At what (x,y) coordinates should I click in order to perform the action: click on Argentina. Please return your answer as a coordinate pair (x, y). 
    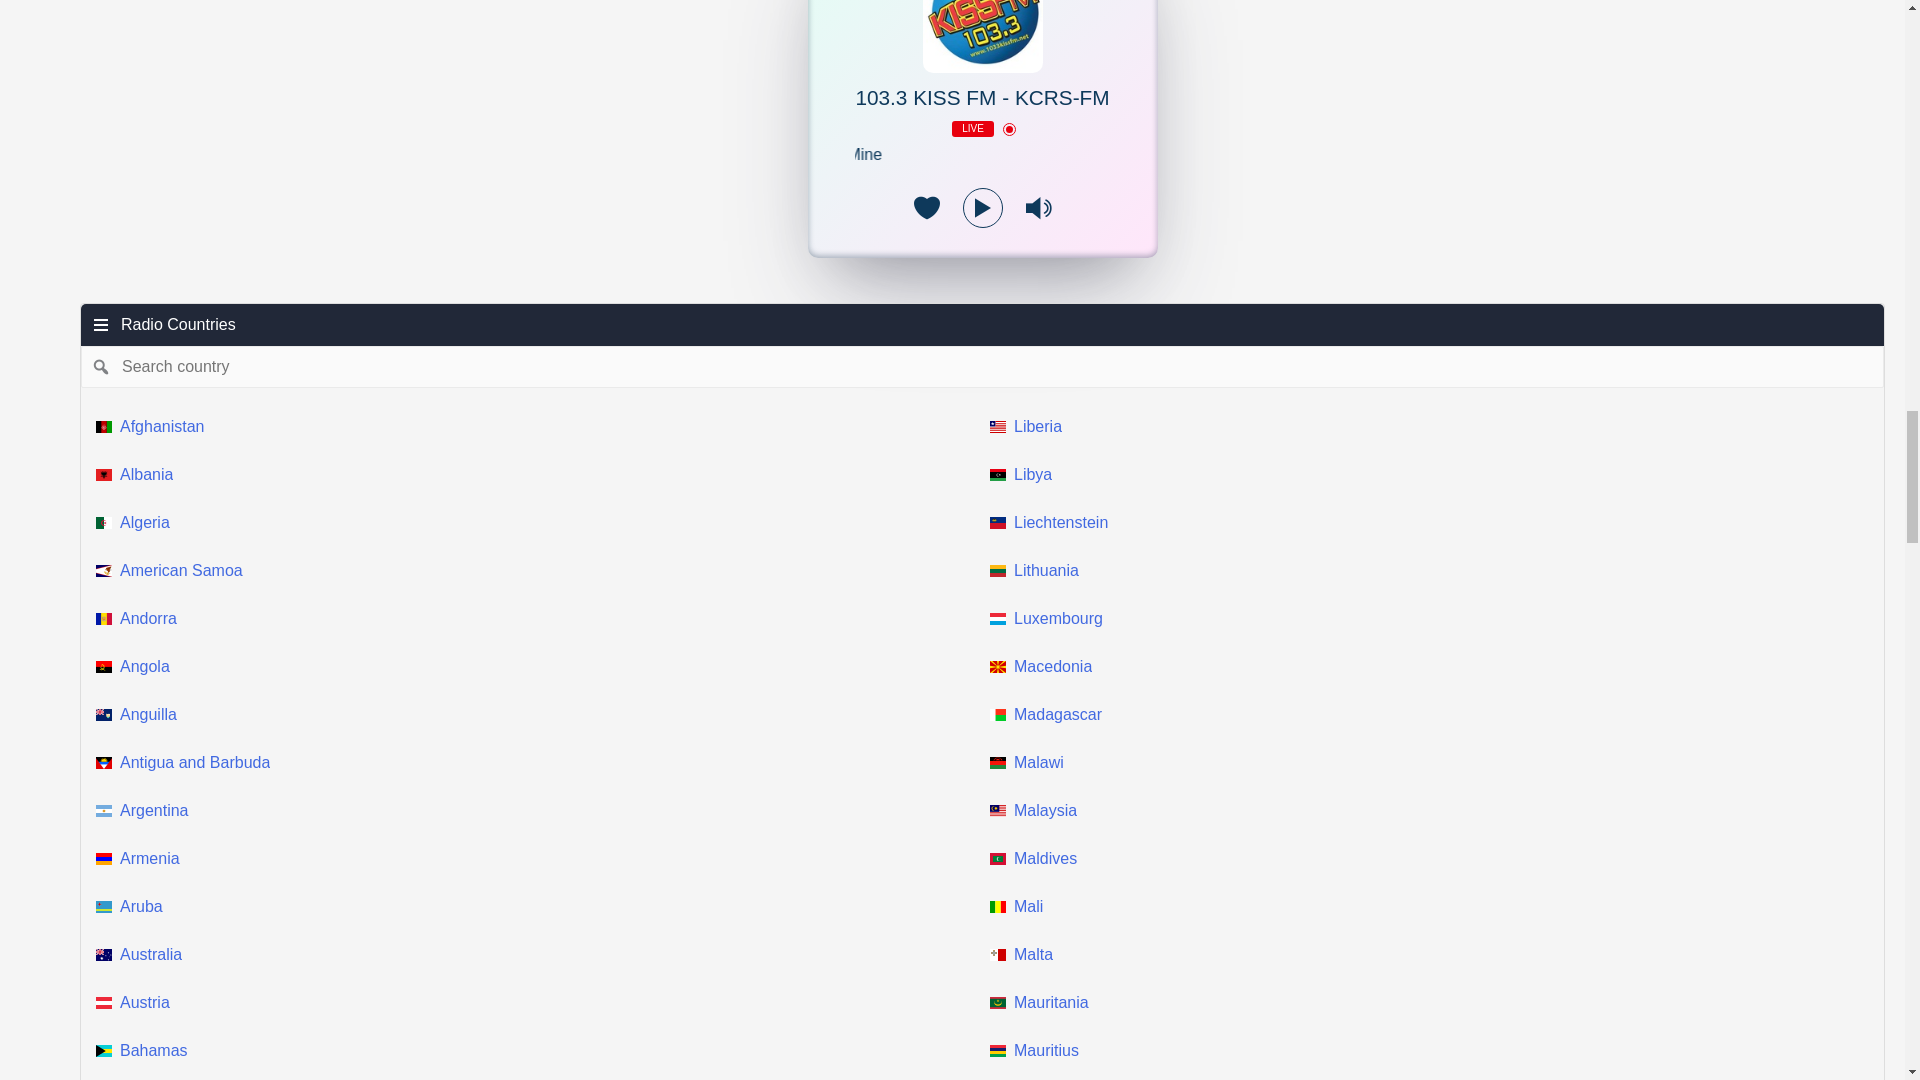
    Looking at the image, I should click on (536, 810).